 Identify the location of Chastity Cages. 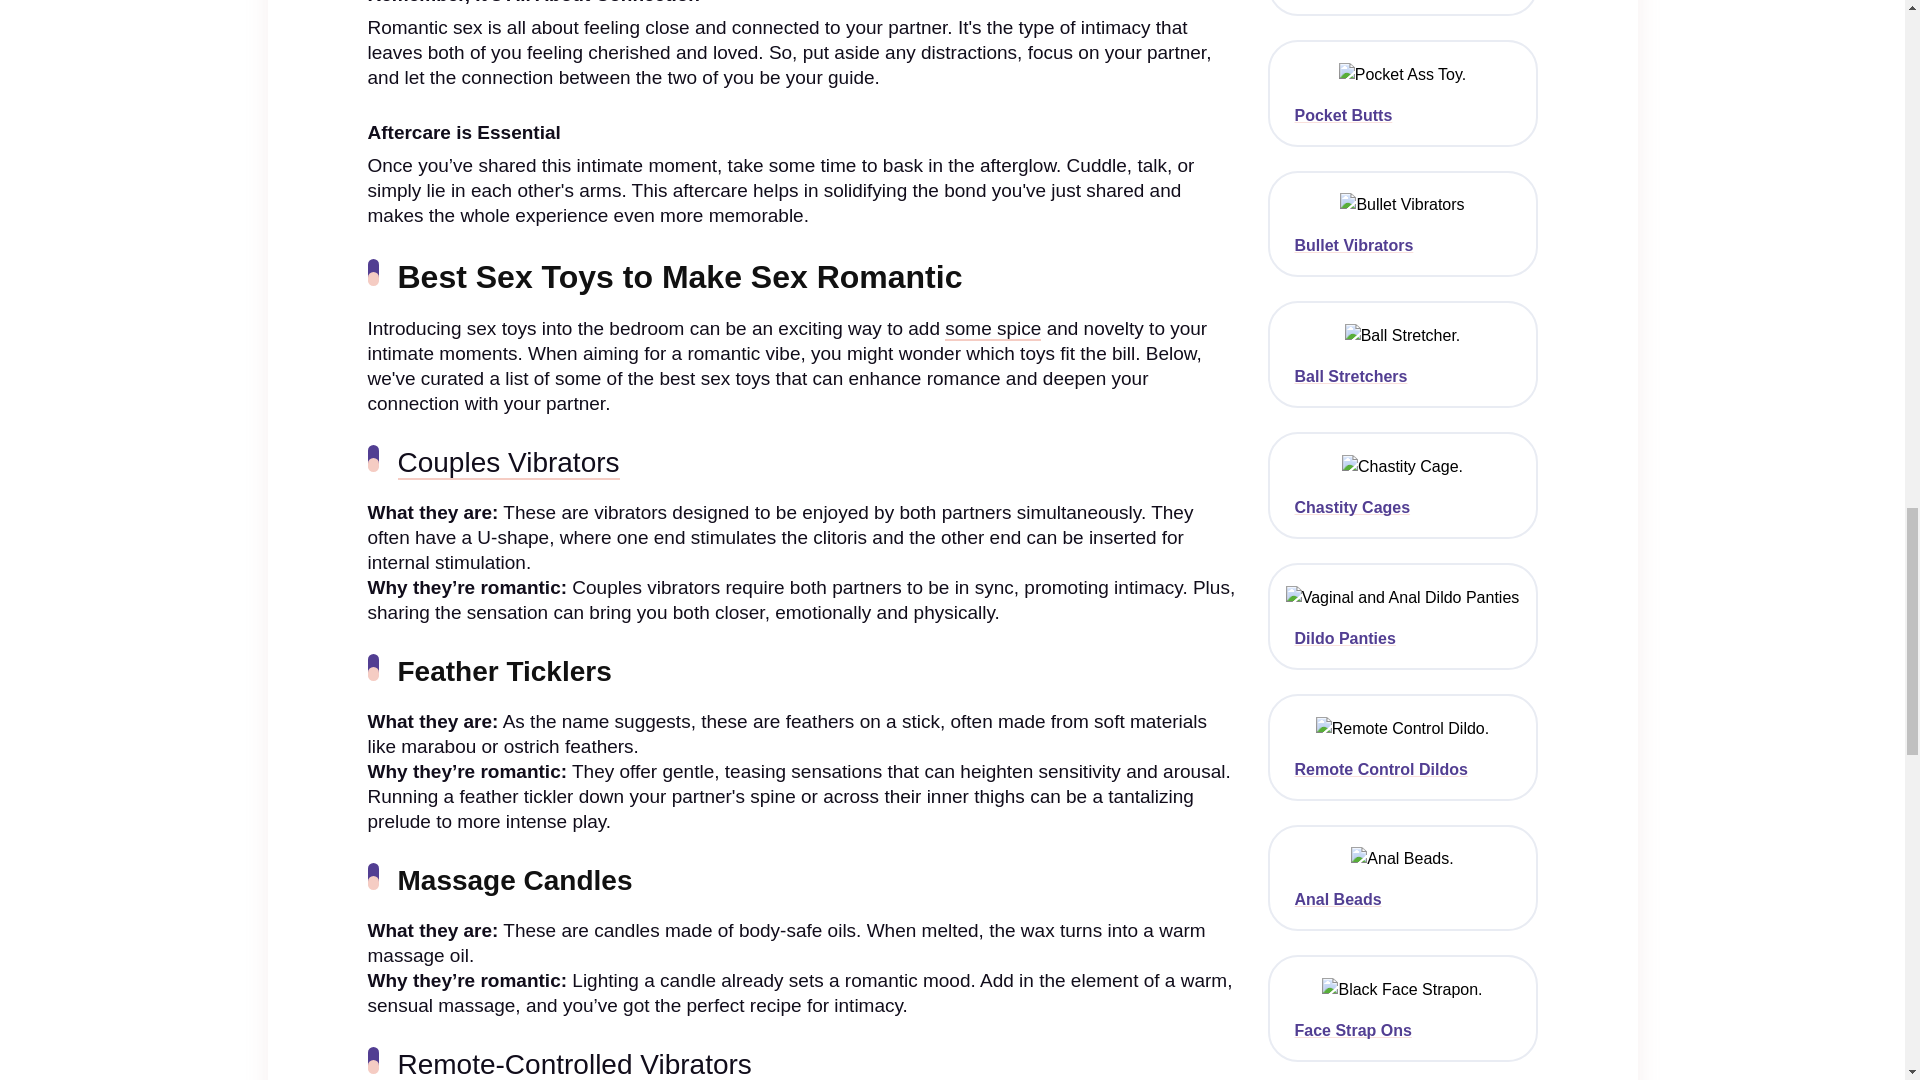
(1402, 508).